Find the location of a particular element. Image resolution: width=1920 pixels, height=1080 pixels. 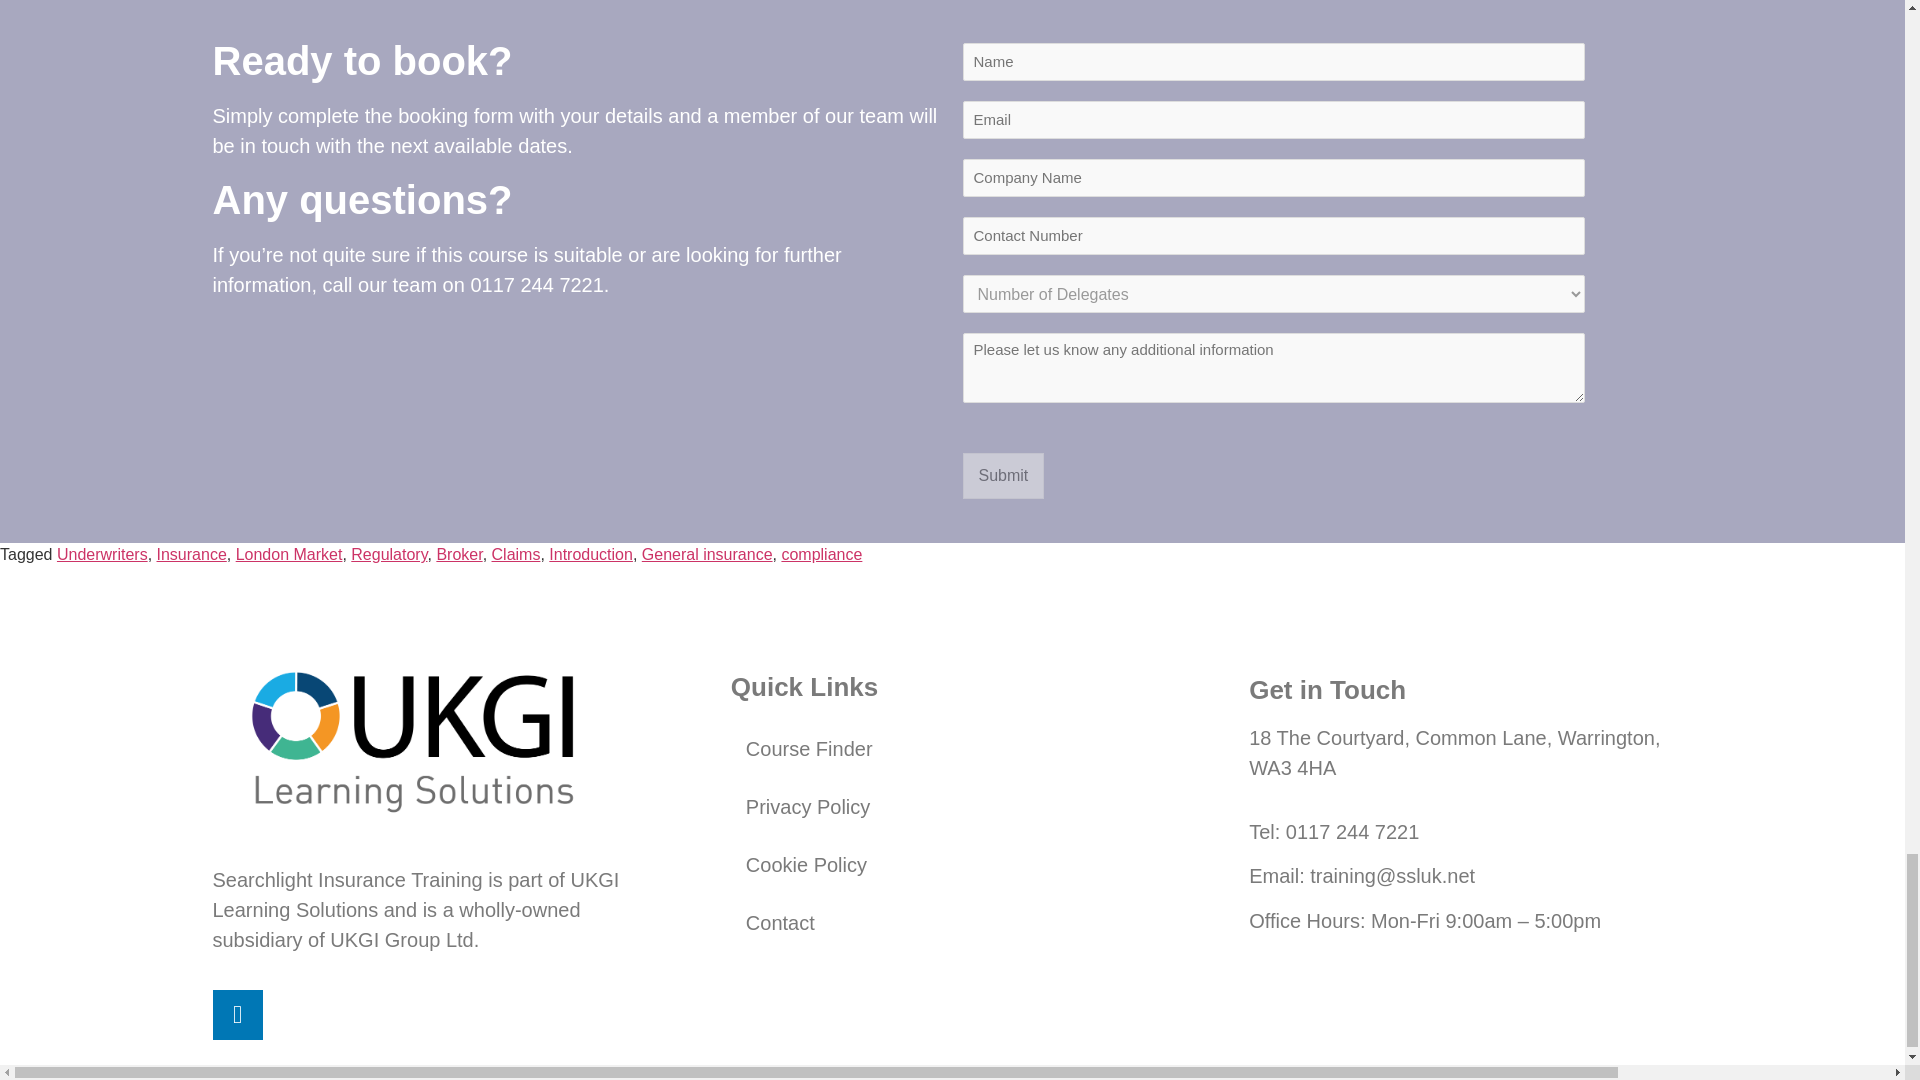

Claims is located at coordinates (516, 554).